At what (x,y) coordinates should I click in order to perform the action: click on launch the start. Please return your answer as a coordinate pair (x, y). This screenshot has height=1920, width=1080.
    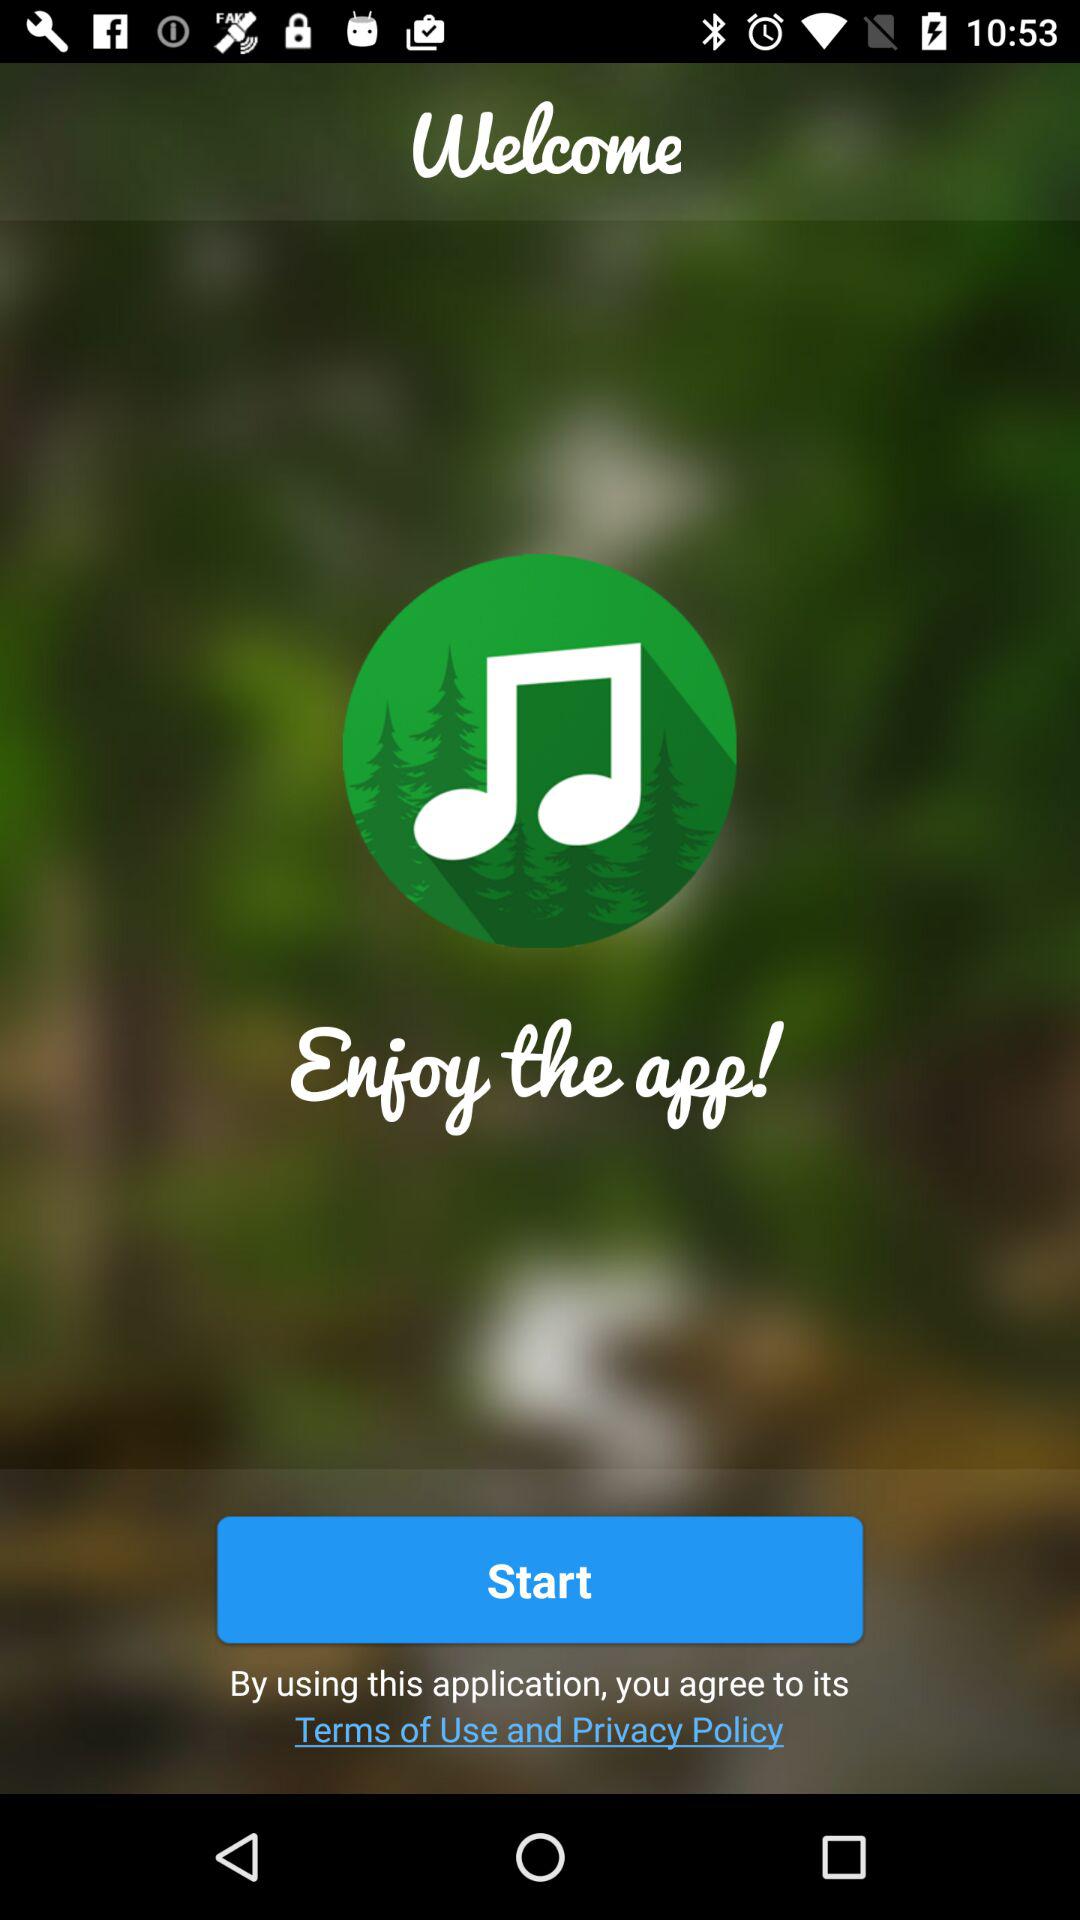
    Looking at the image, I should click on (539, 1580).